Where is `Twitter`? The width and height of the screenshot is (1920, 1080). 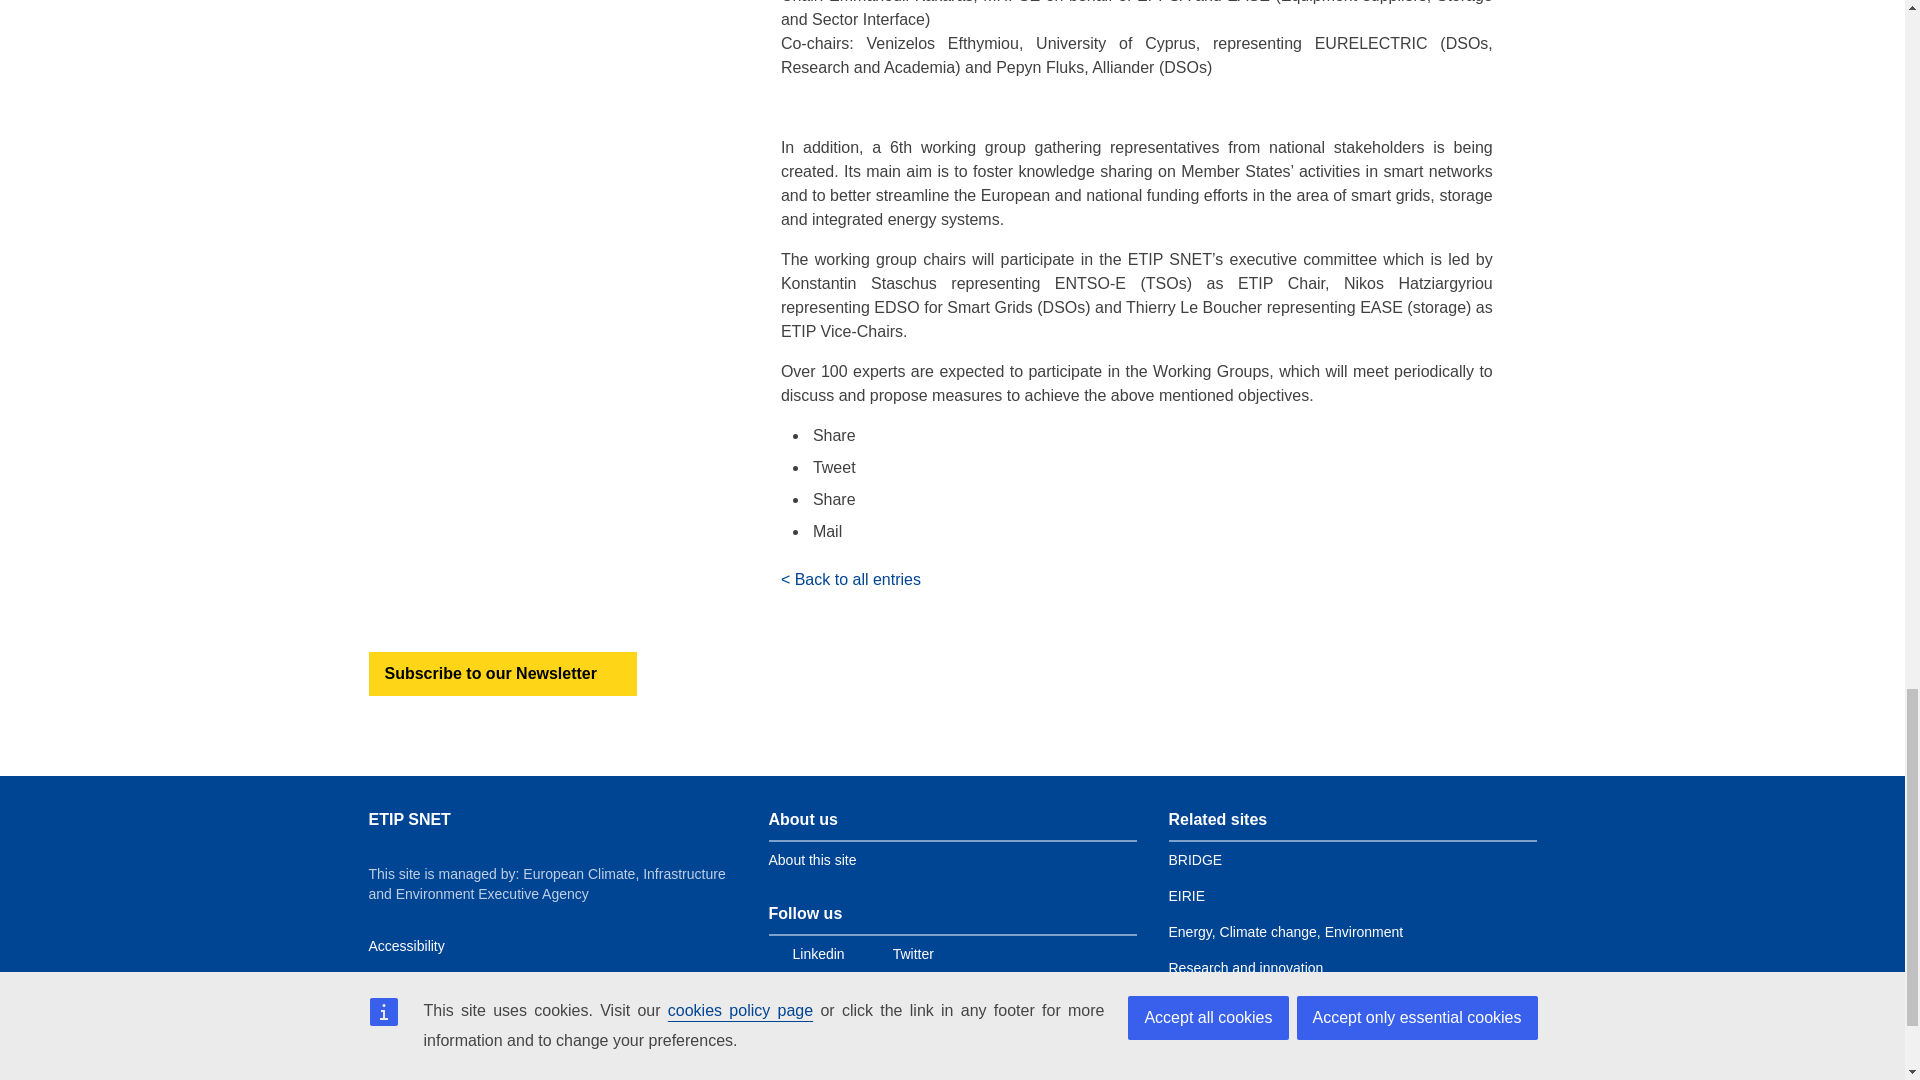 Twitter is located at coordinates (1144, 467).